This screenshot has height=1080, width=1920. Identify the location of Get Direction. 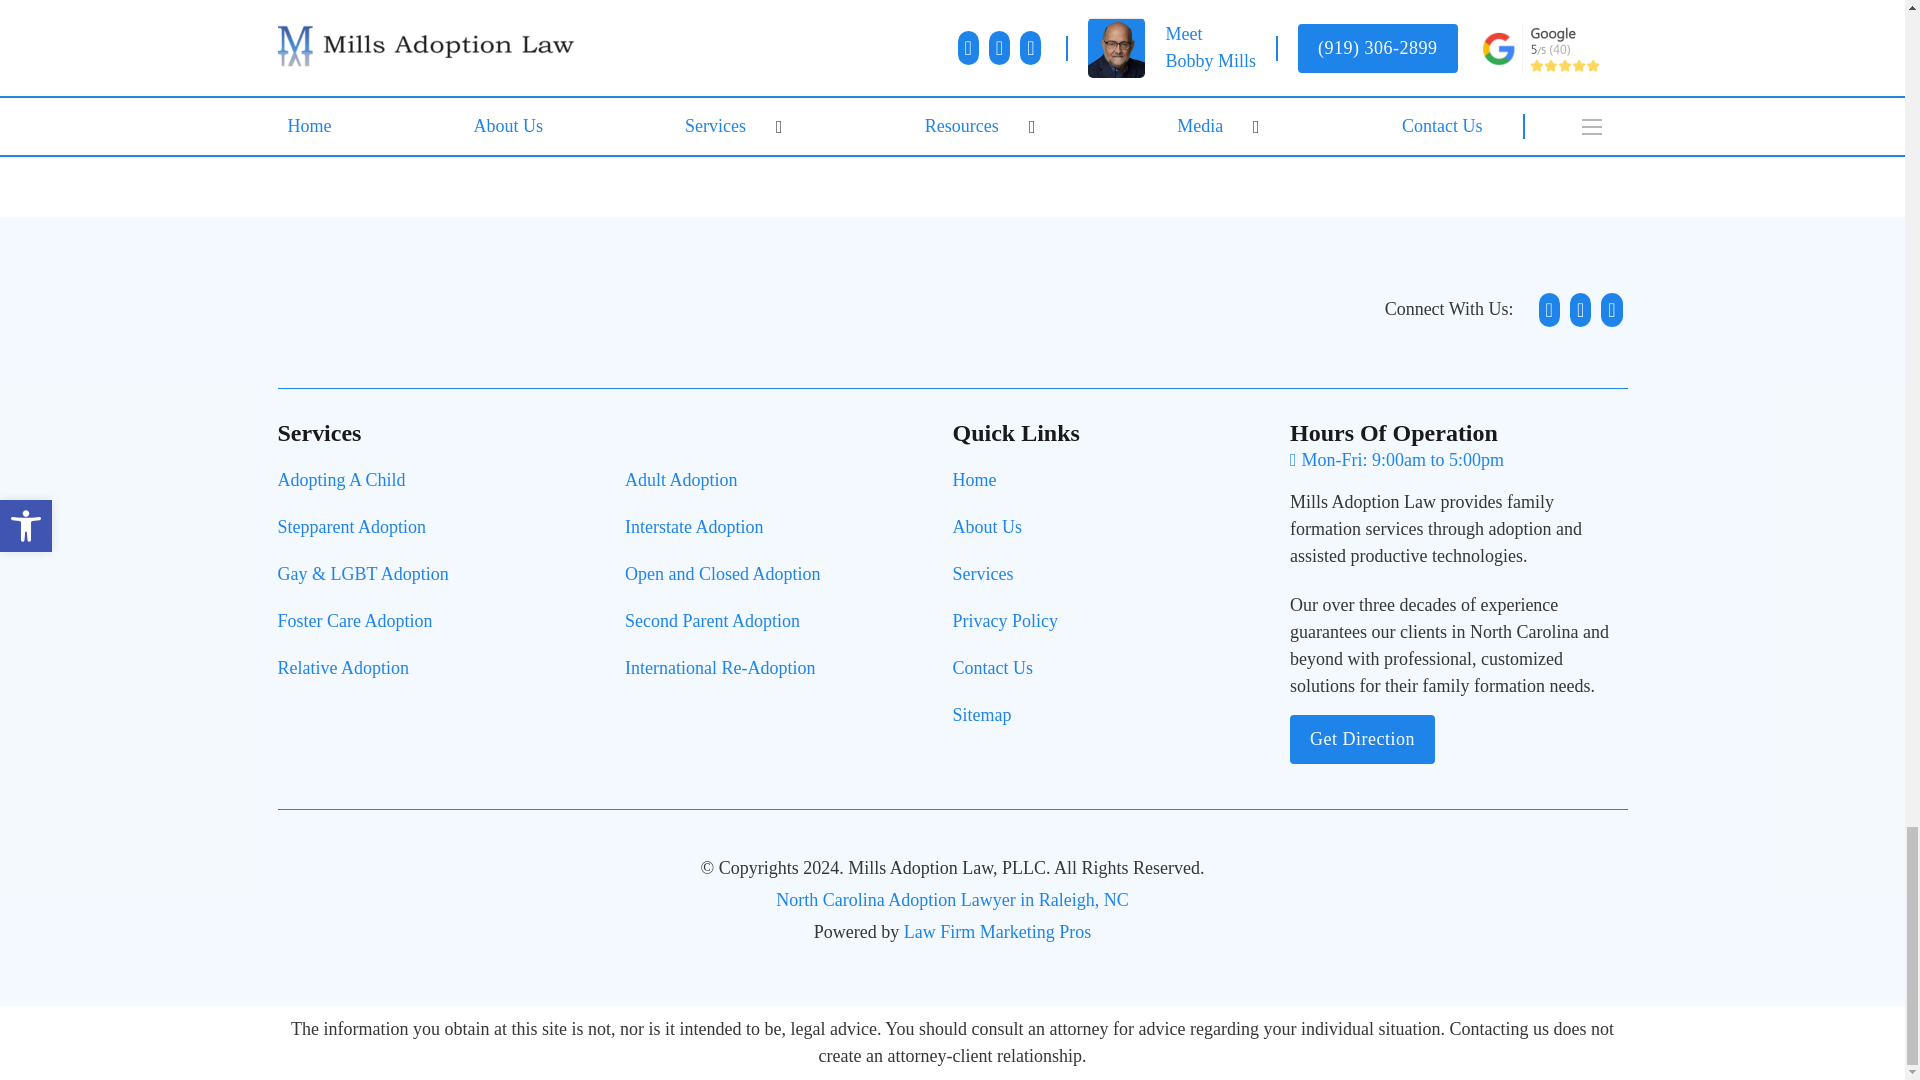
(1362, 738).